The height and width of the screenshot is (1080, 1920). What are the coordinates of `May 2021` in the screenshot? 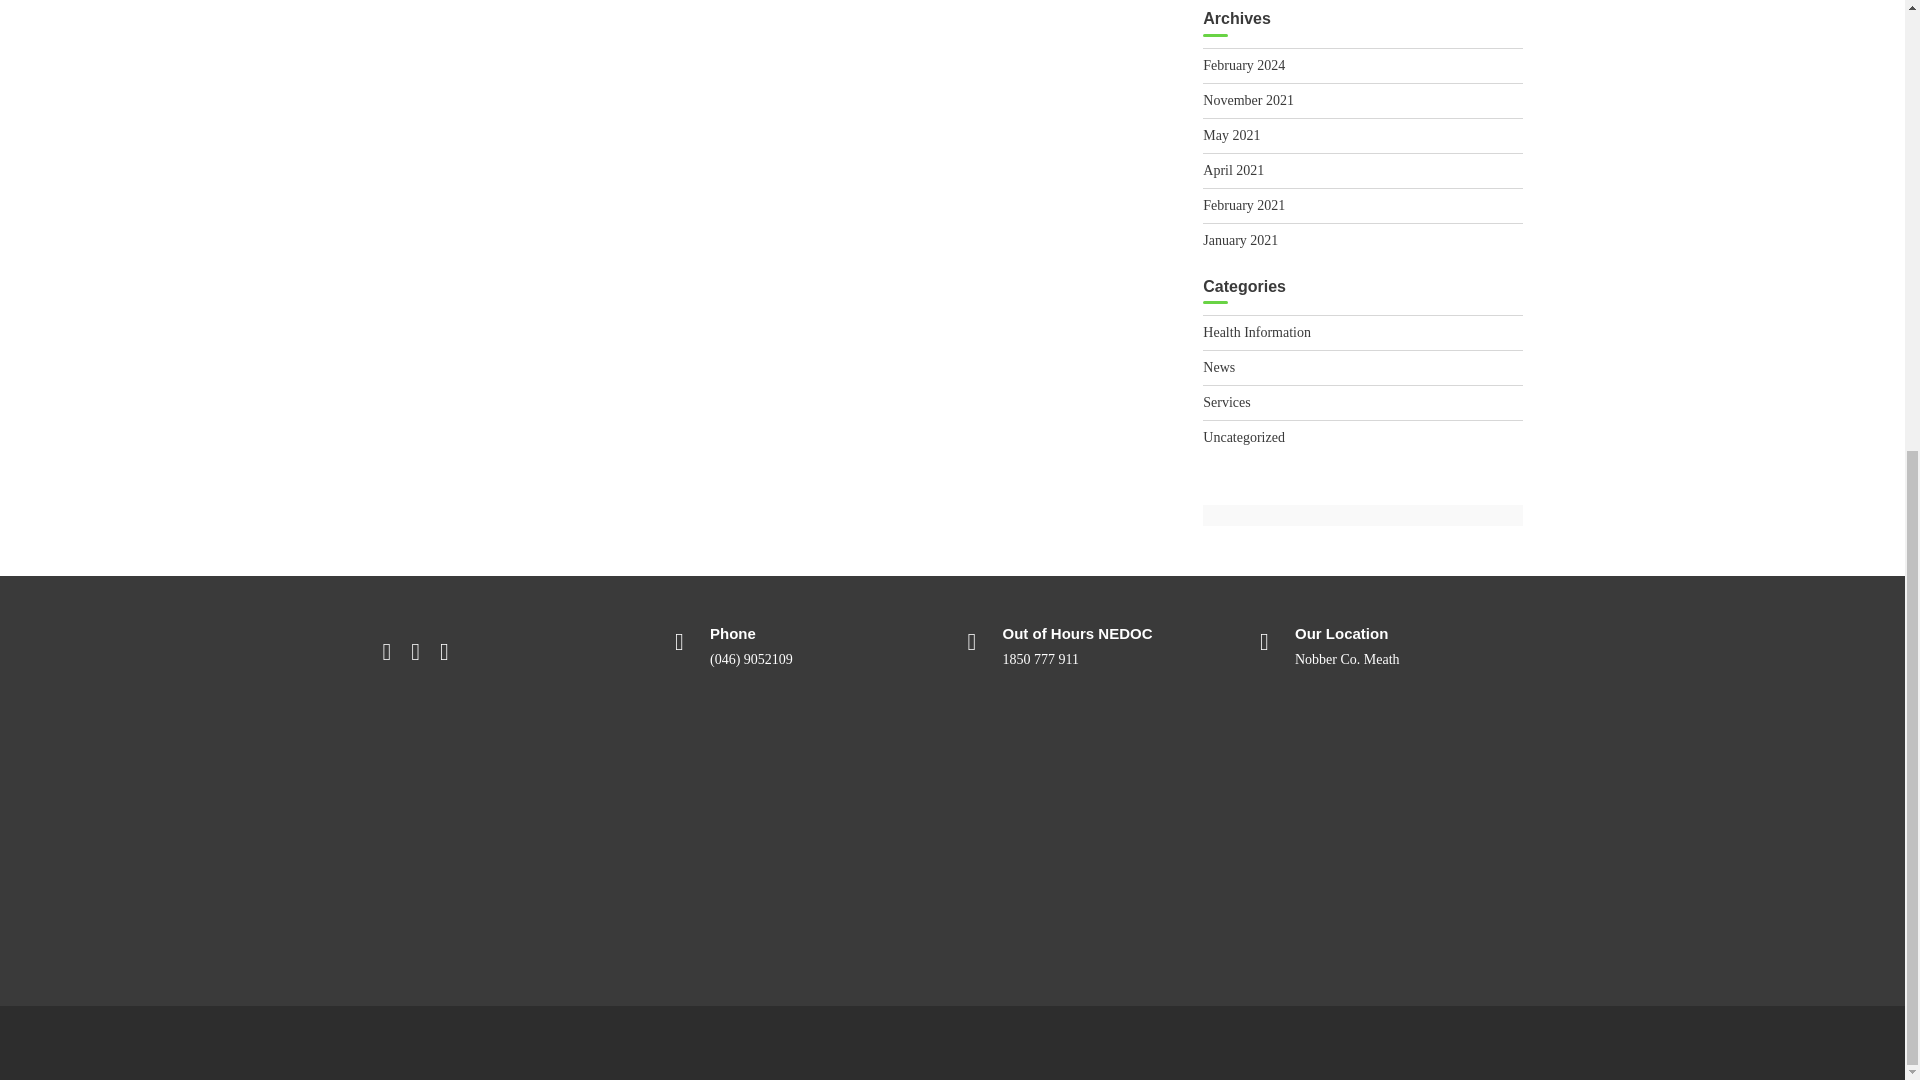 It's located at (1231, 135).